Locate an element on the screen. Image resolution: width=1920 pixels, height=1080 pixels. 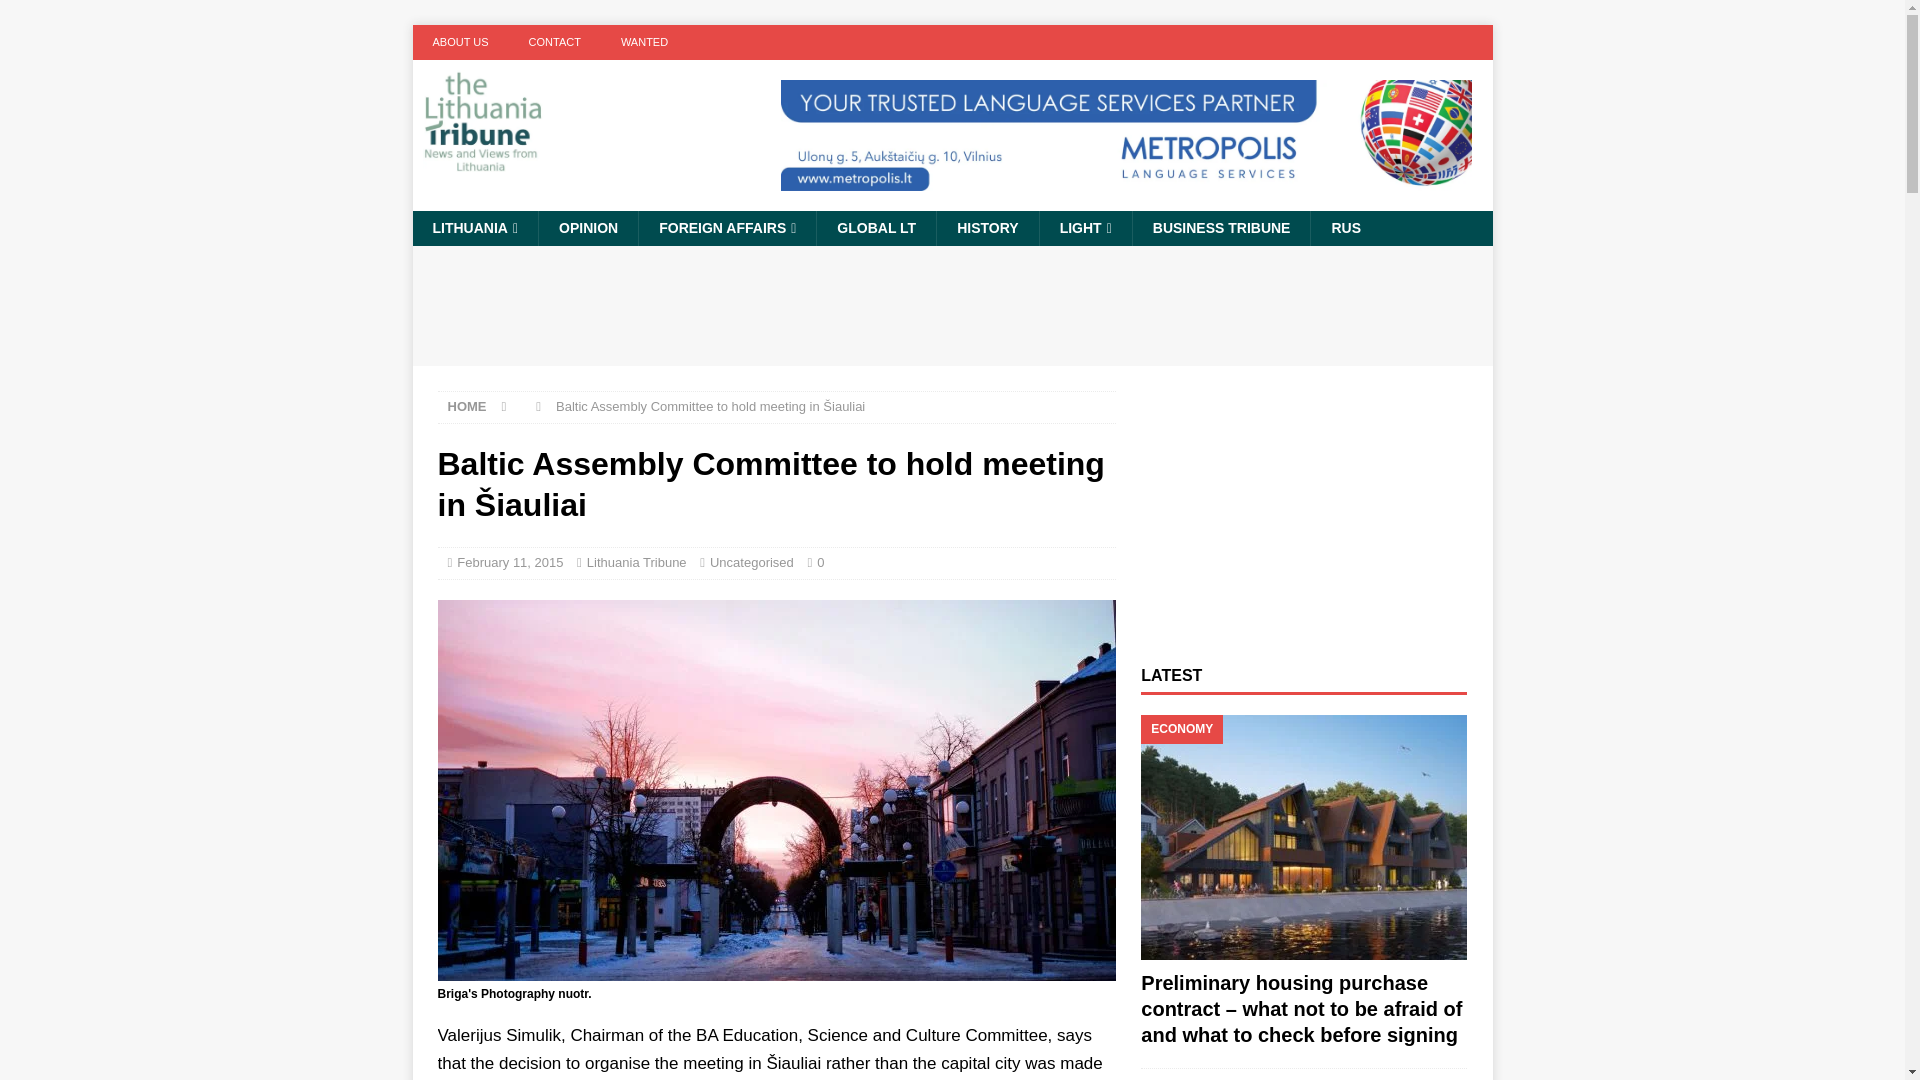
ABOUT US is located at coordinates (460, 42).